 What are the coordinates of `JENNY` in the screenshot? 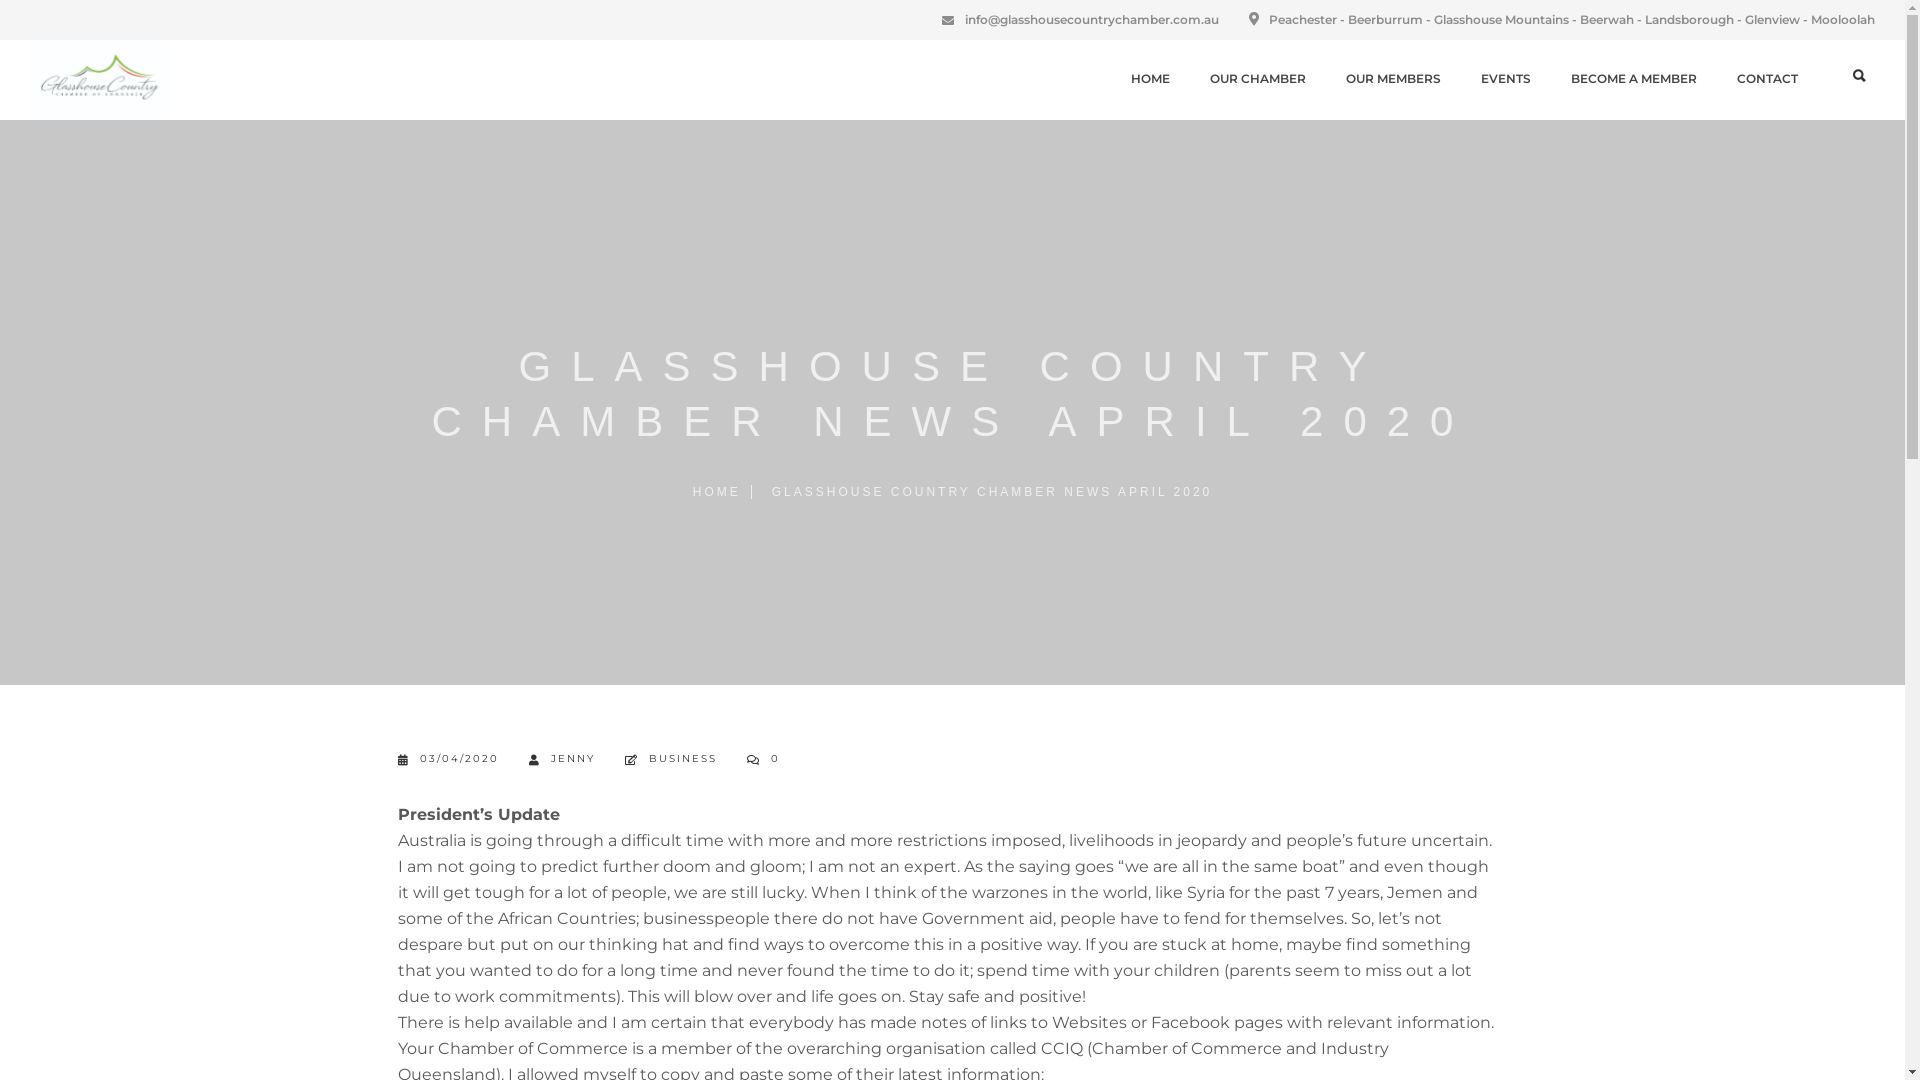 It's located at (561, 760).